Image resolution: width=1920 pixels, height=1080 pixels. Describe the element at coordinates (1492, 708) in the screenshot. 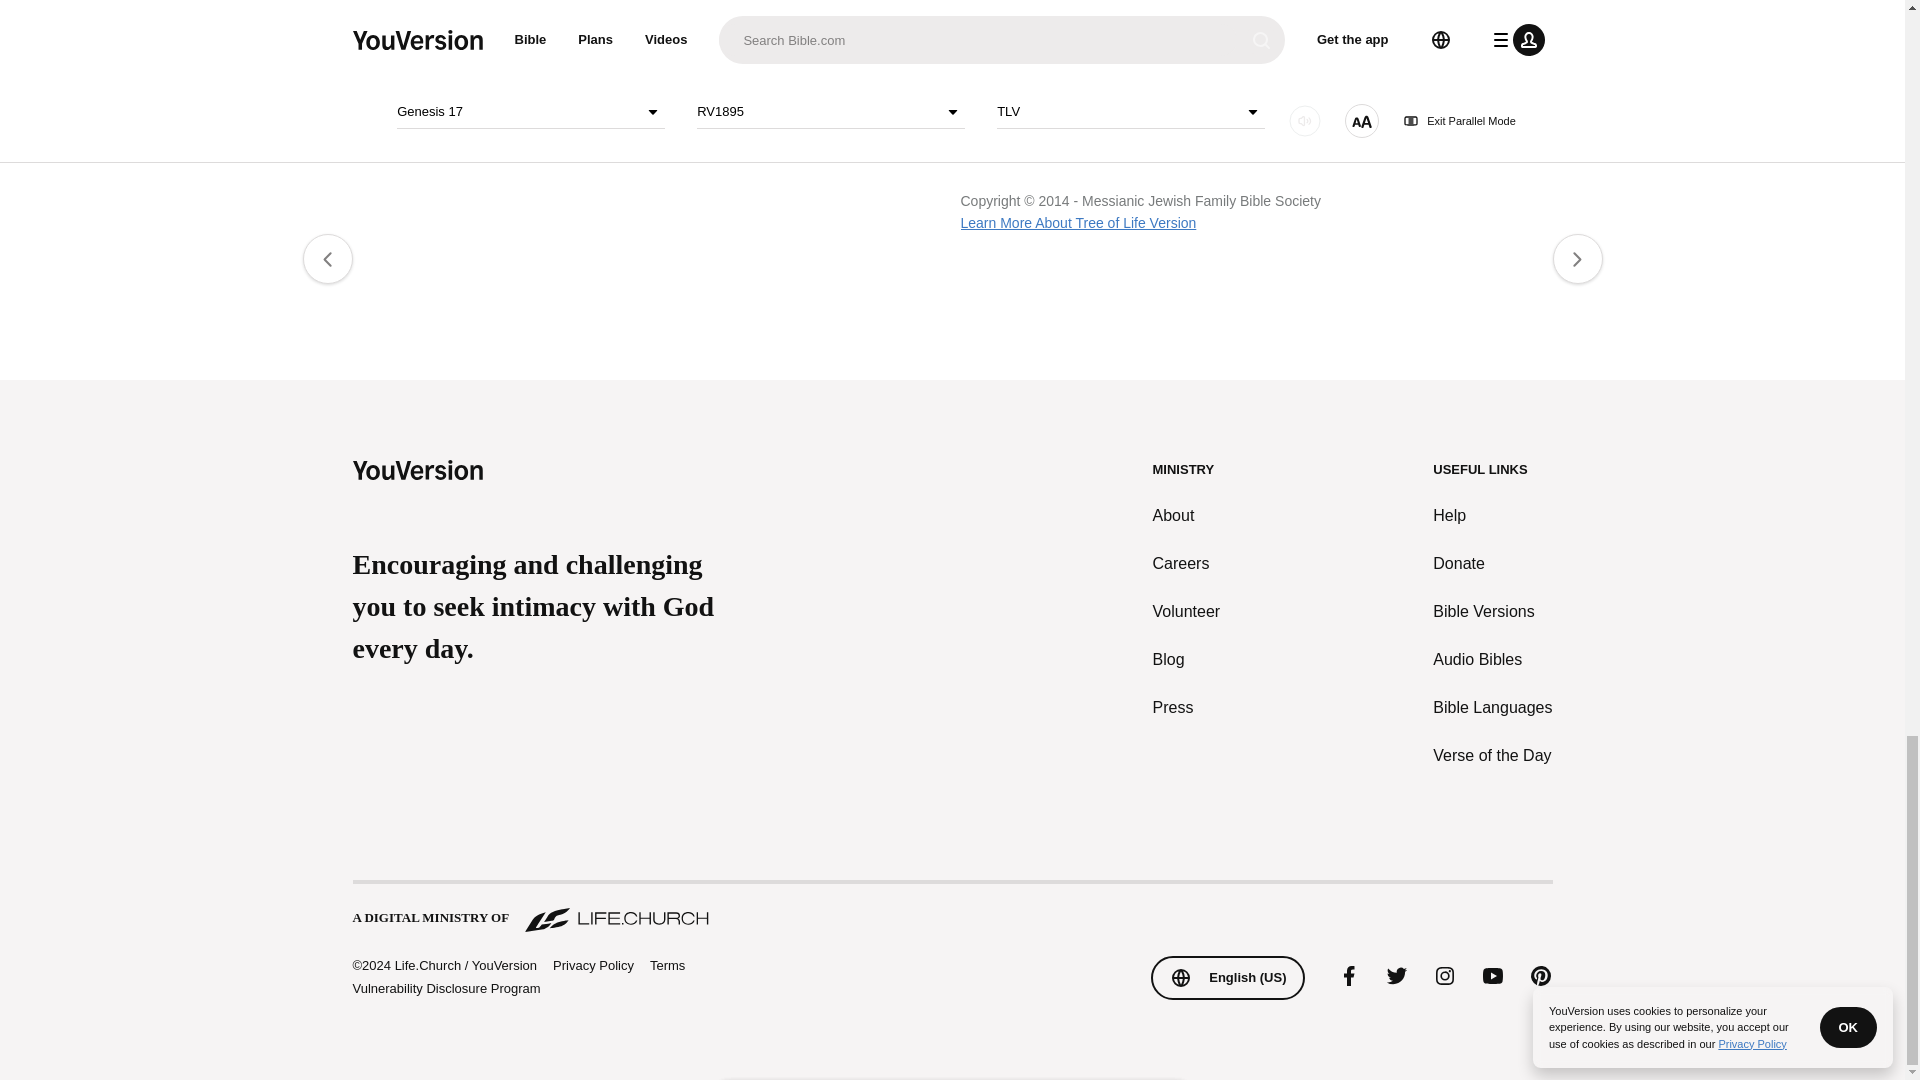

I see `Bible Languages` at that location.